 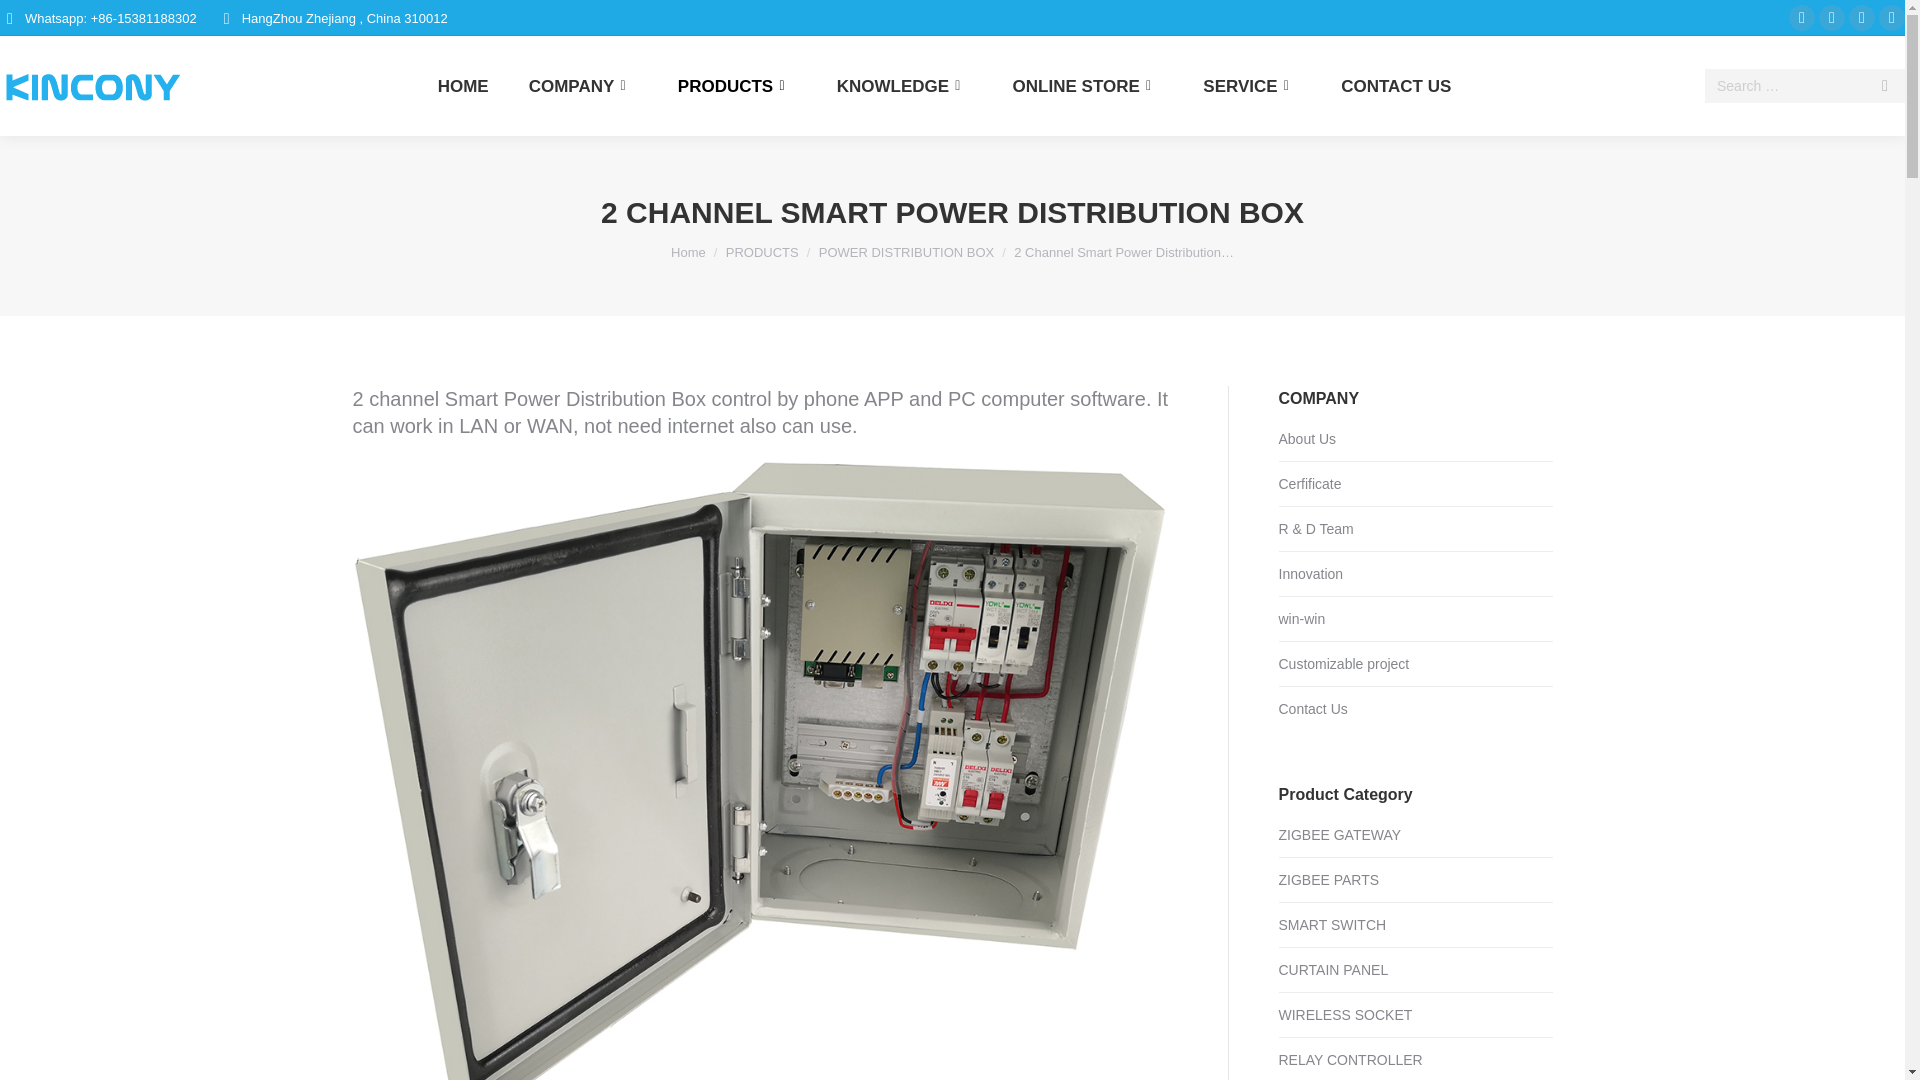 What do you see at coordinates (1802, 18) in the screenshot?
I see `Facebook page opens in new window` at bounding box center [1802, 18].